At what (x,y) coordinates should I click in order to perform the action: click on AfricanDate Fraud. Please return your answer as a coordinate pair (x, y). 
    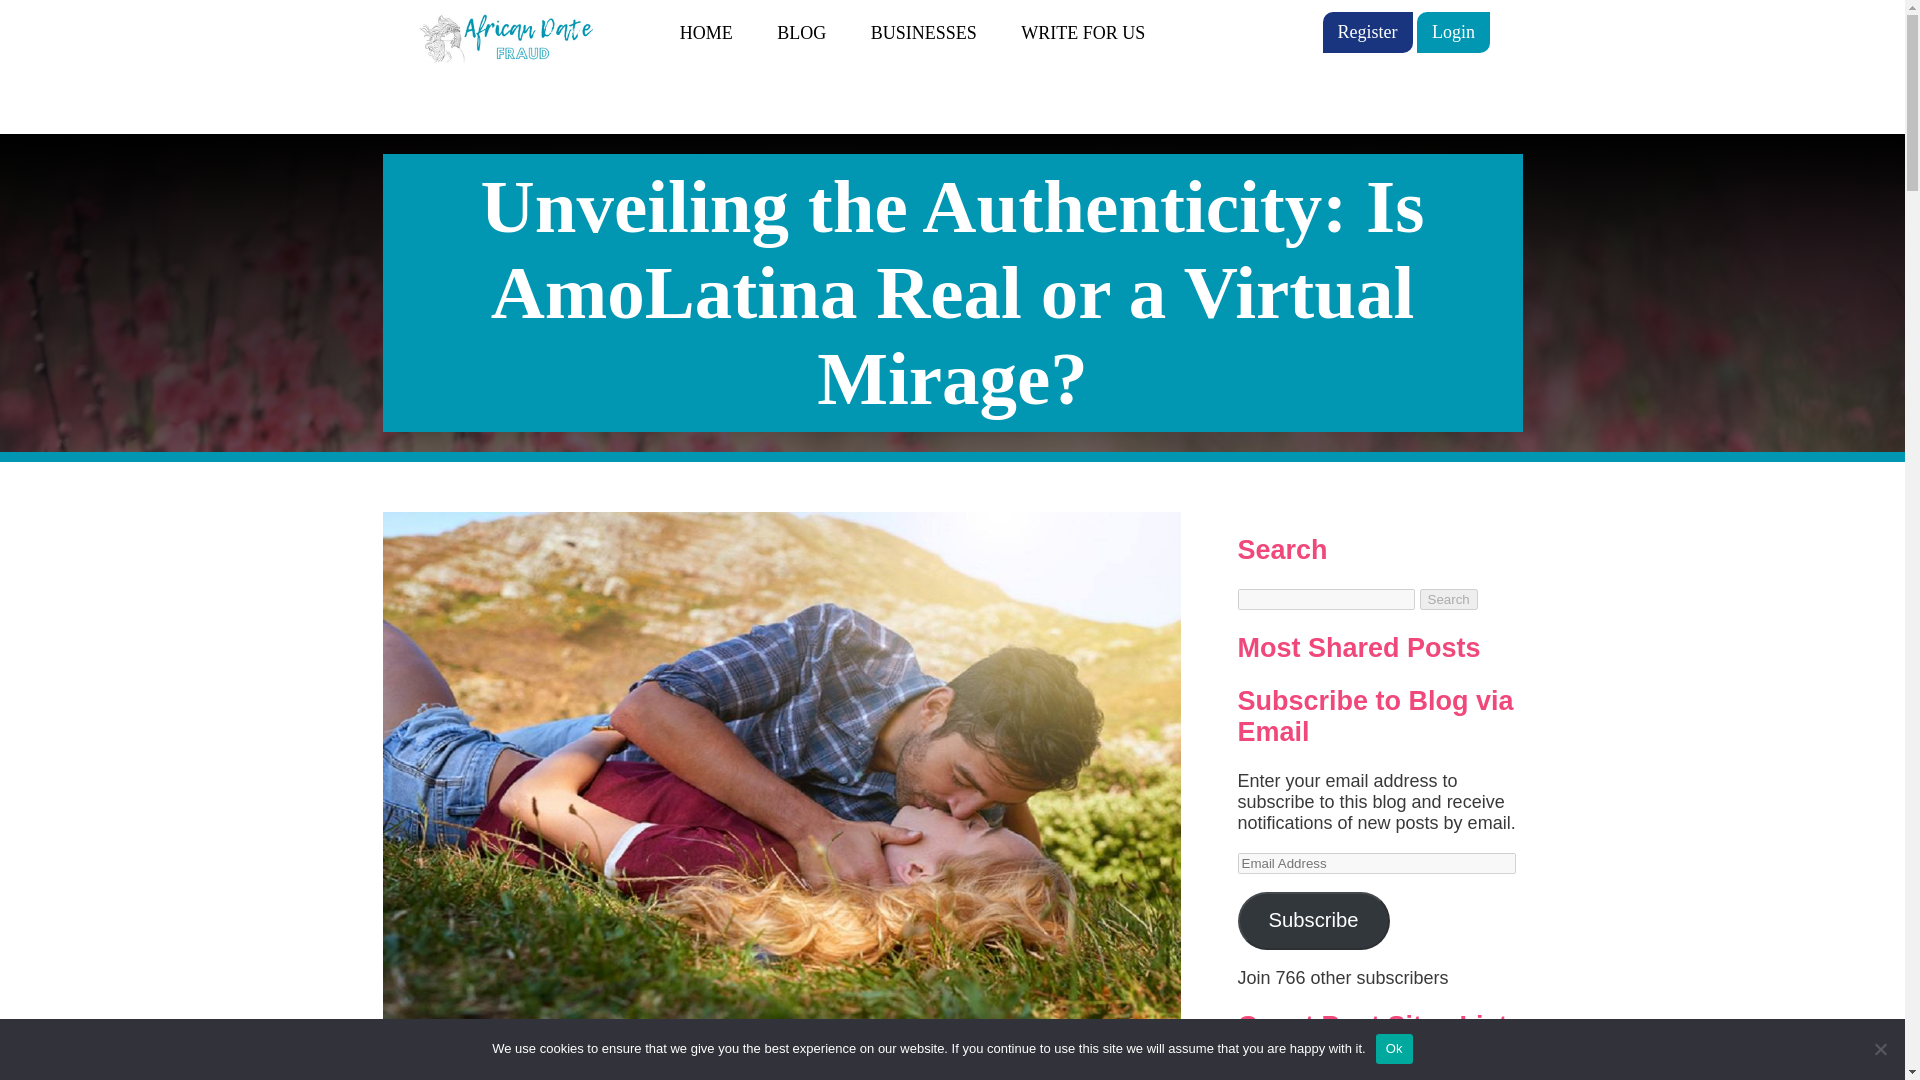
    Looking at the image, I should click on (522, 34).